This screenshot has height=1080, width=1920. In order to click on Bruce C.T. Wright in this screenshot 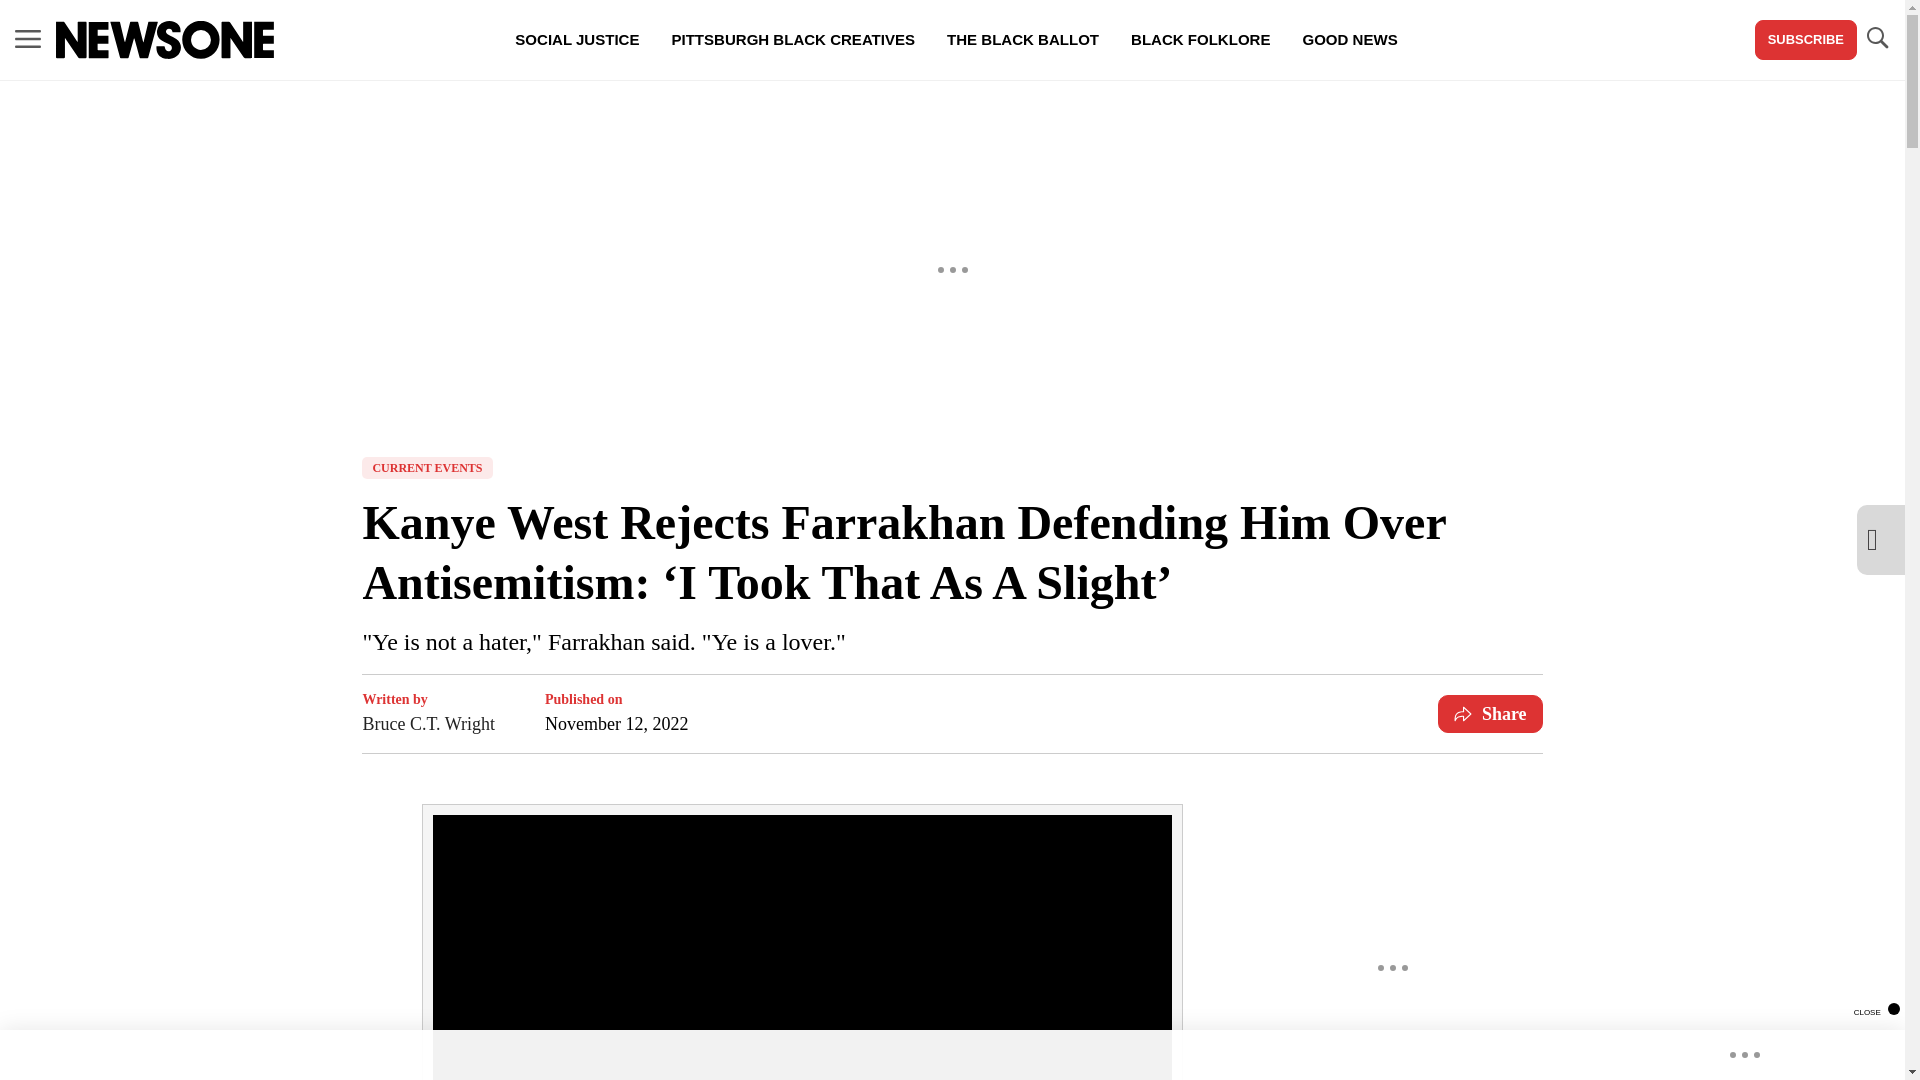, I will do `click(428, 723)`.